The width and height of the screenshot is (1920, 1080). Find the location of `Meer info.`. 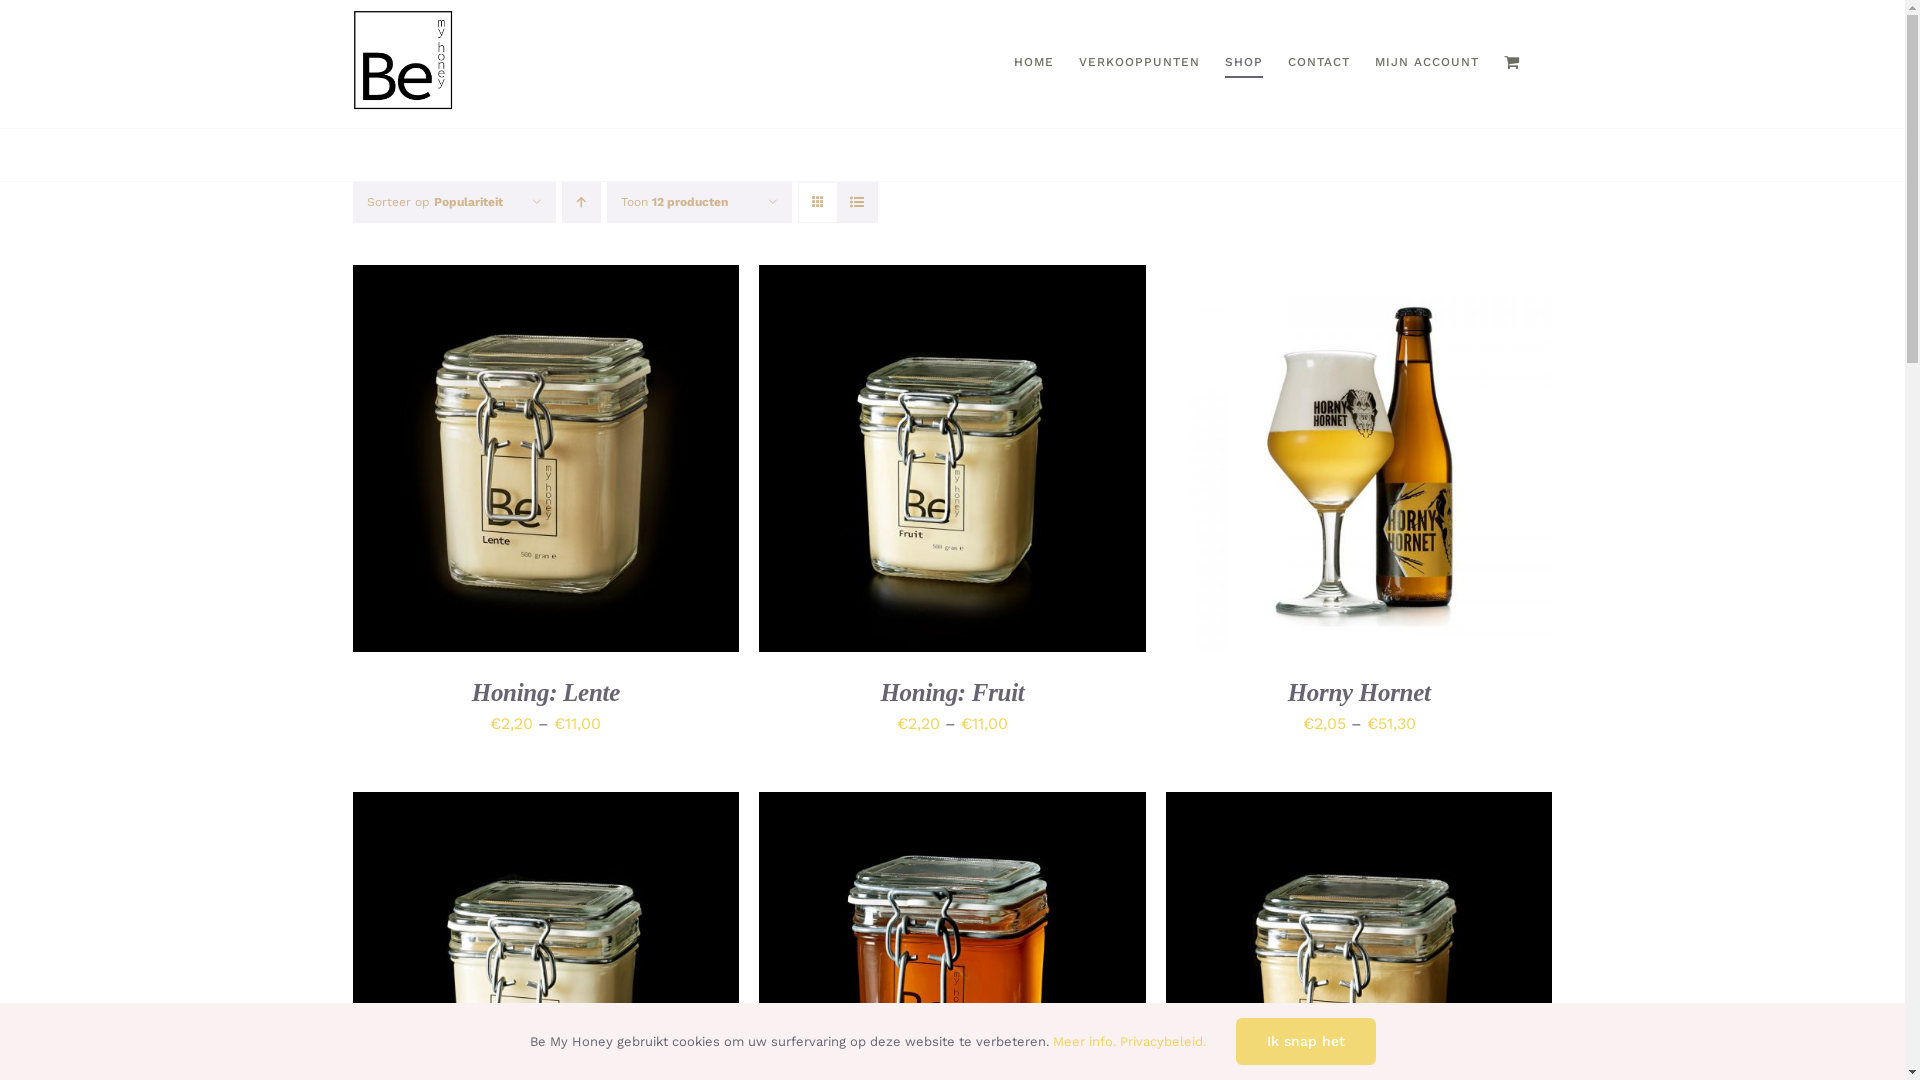

Meer info. is located at coordinates (1084, 1042).